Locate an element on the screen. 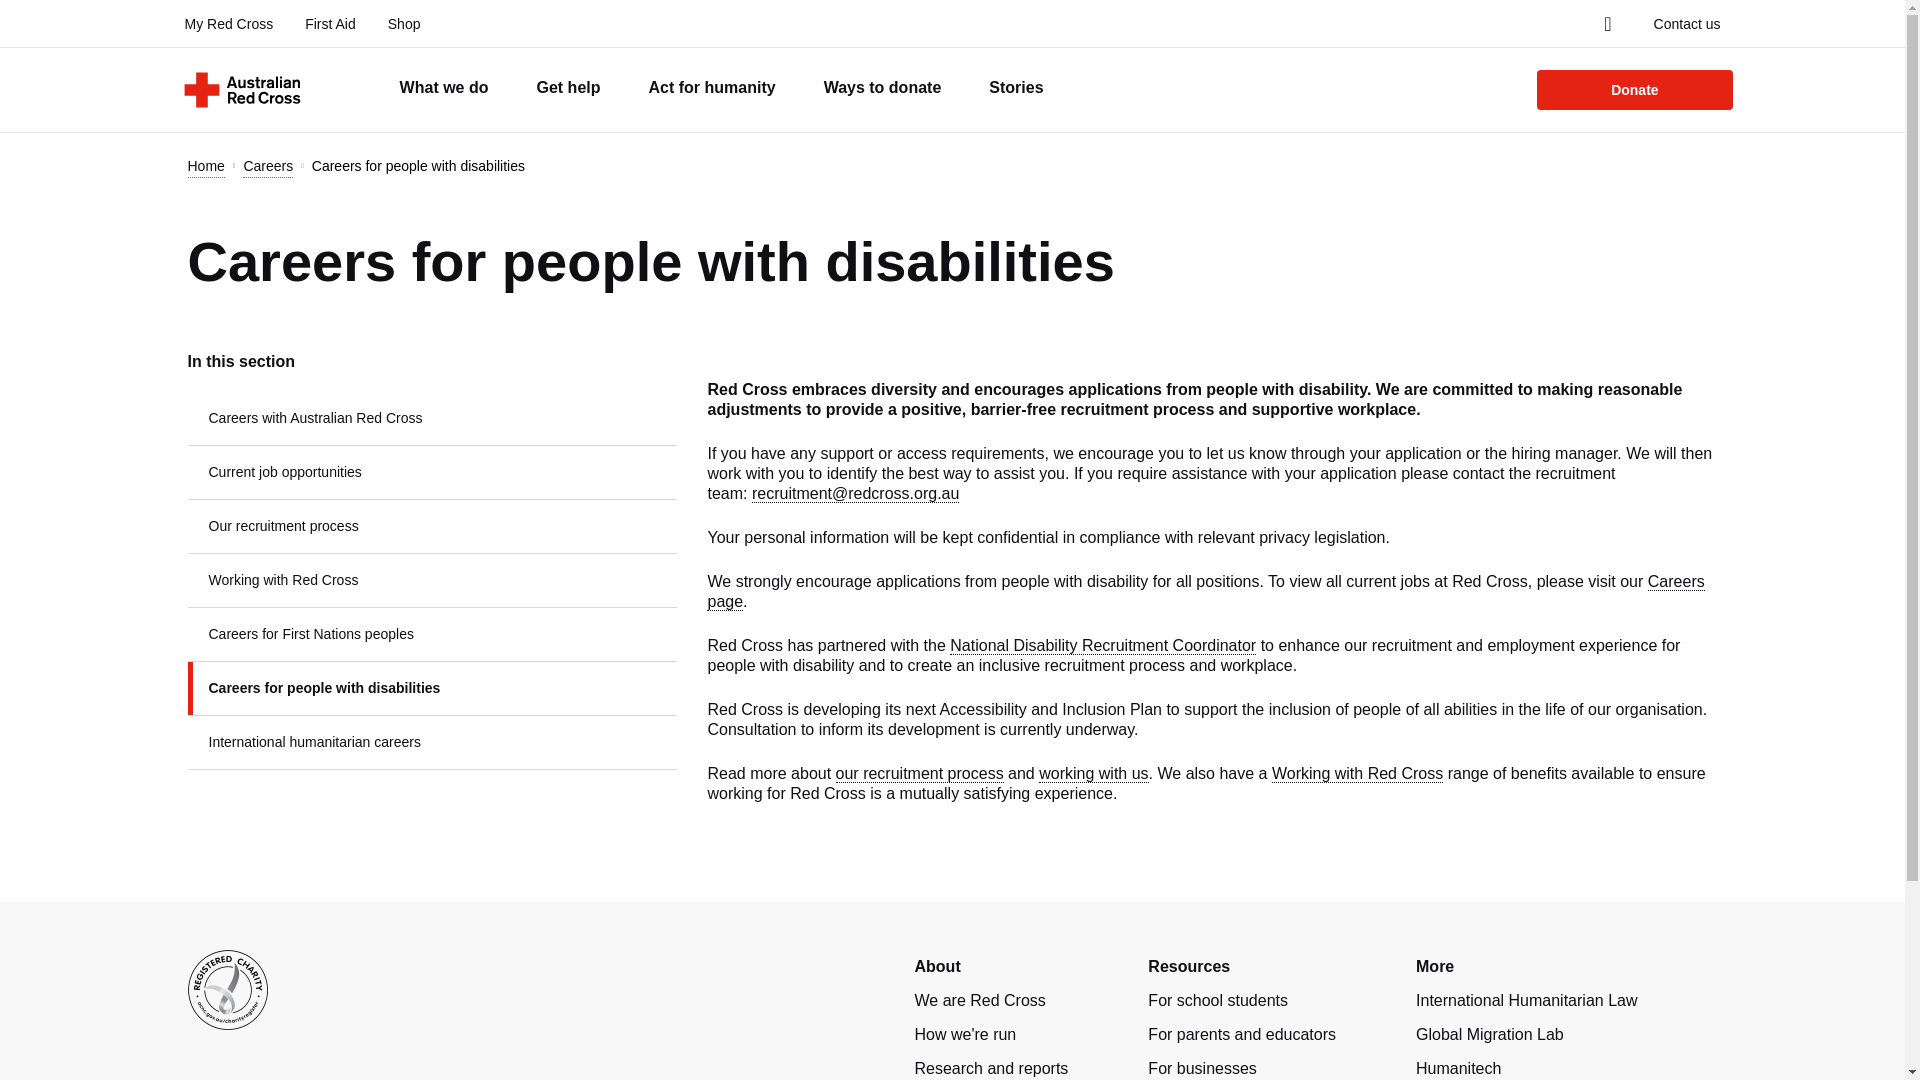 The width and height of the screenshot is (1920, 1080). International Humanitarian Law is located at coordinates (1526, 1000).